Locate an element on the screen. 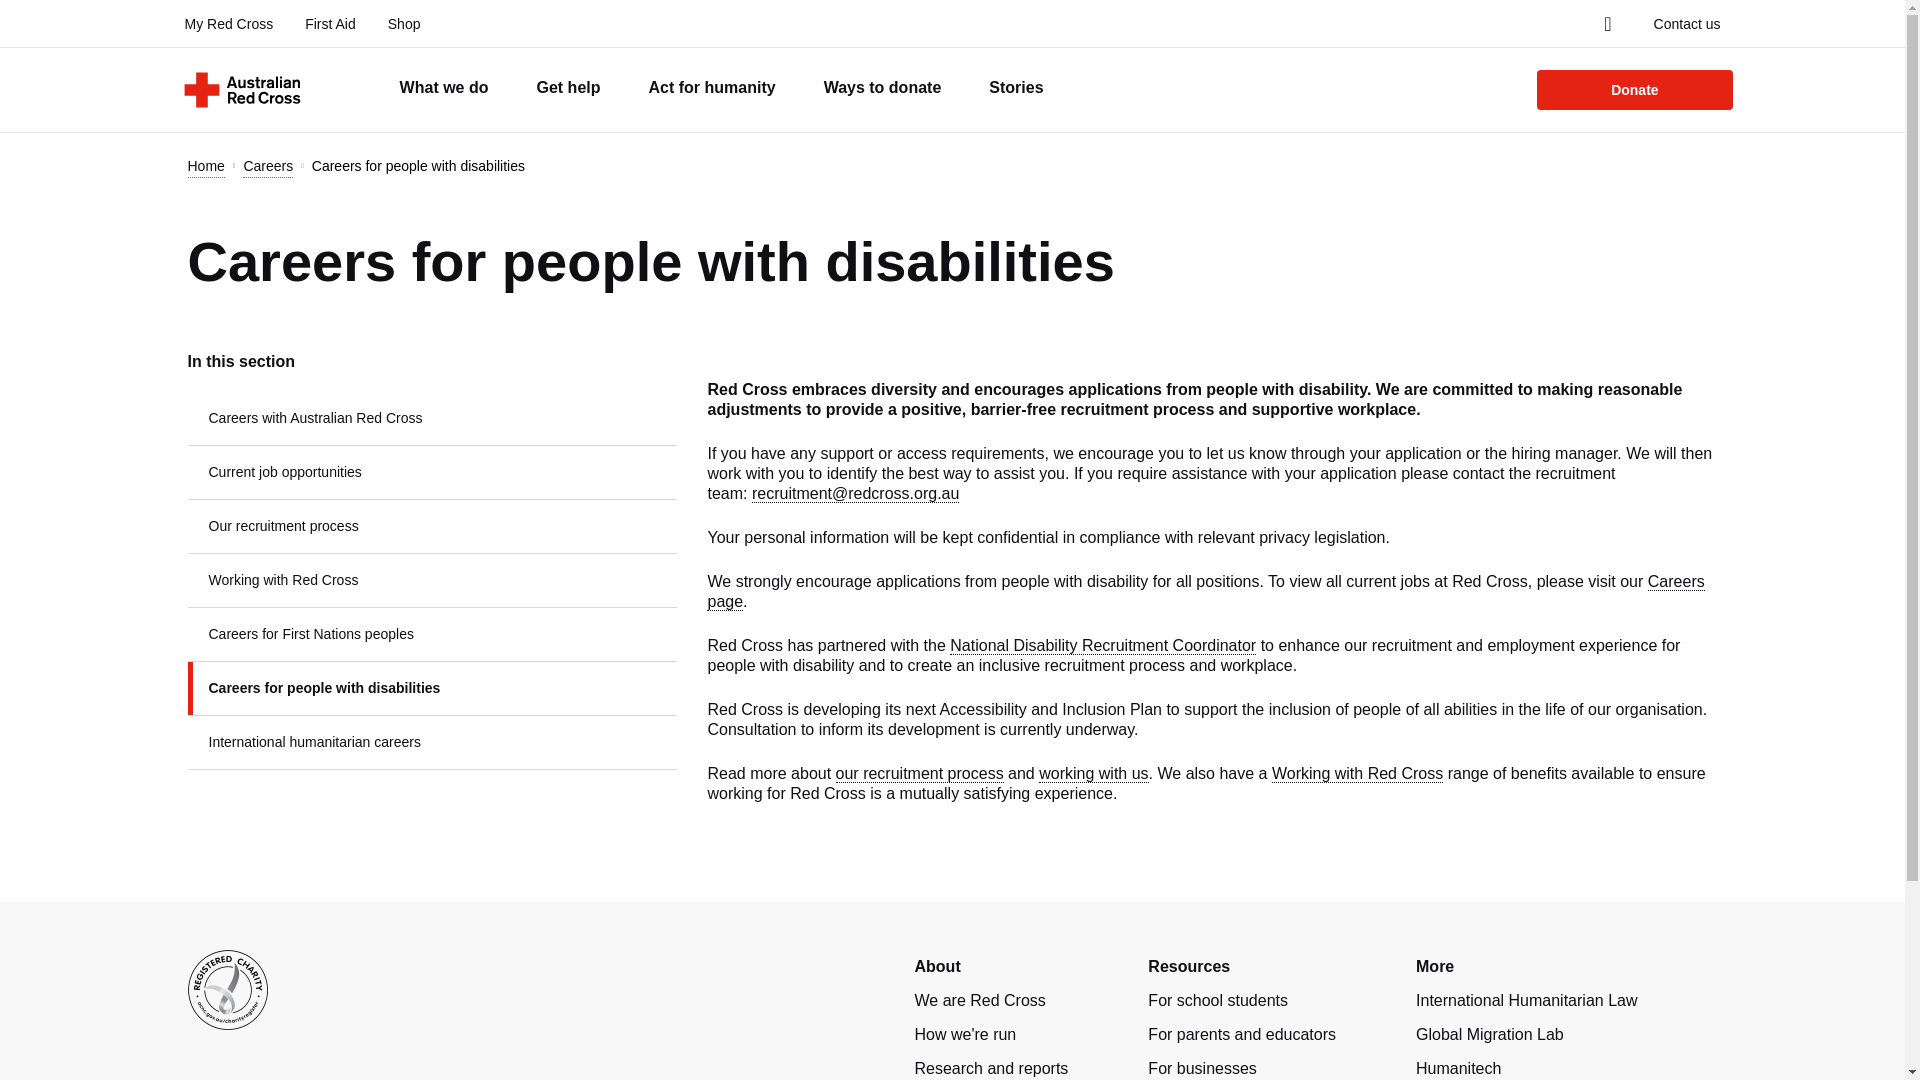 The width and height of the screenshot is (1920, 1080). International Humanitarian Law is located at coordinates (1526, 1000).